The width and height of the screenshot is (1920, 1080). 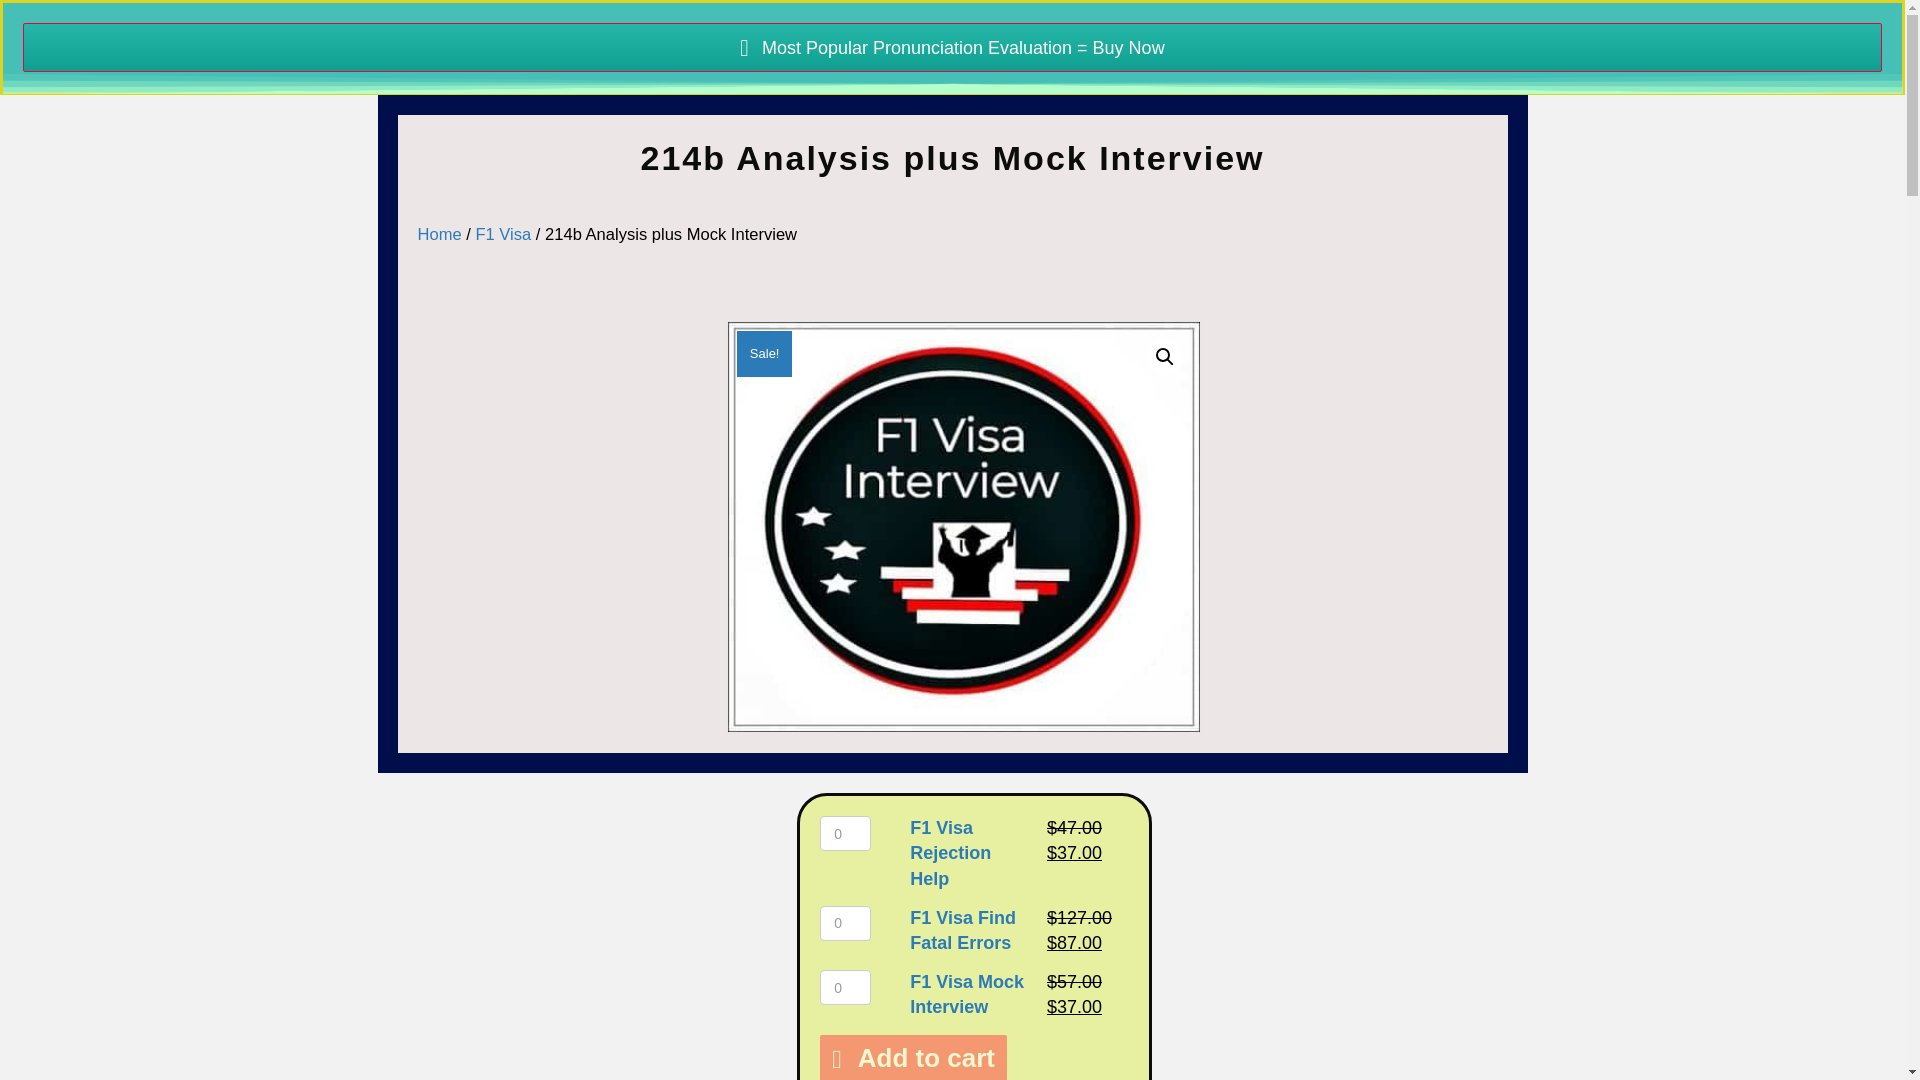 I want to click on f1 visa interview logo, so click(x=964, y=526).